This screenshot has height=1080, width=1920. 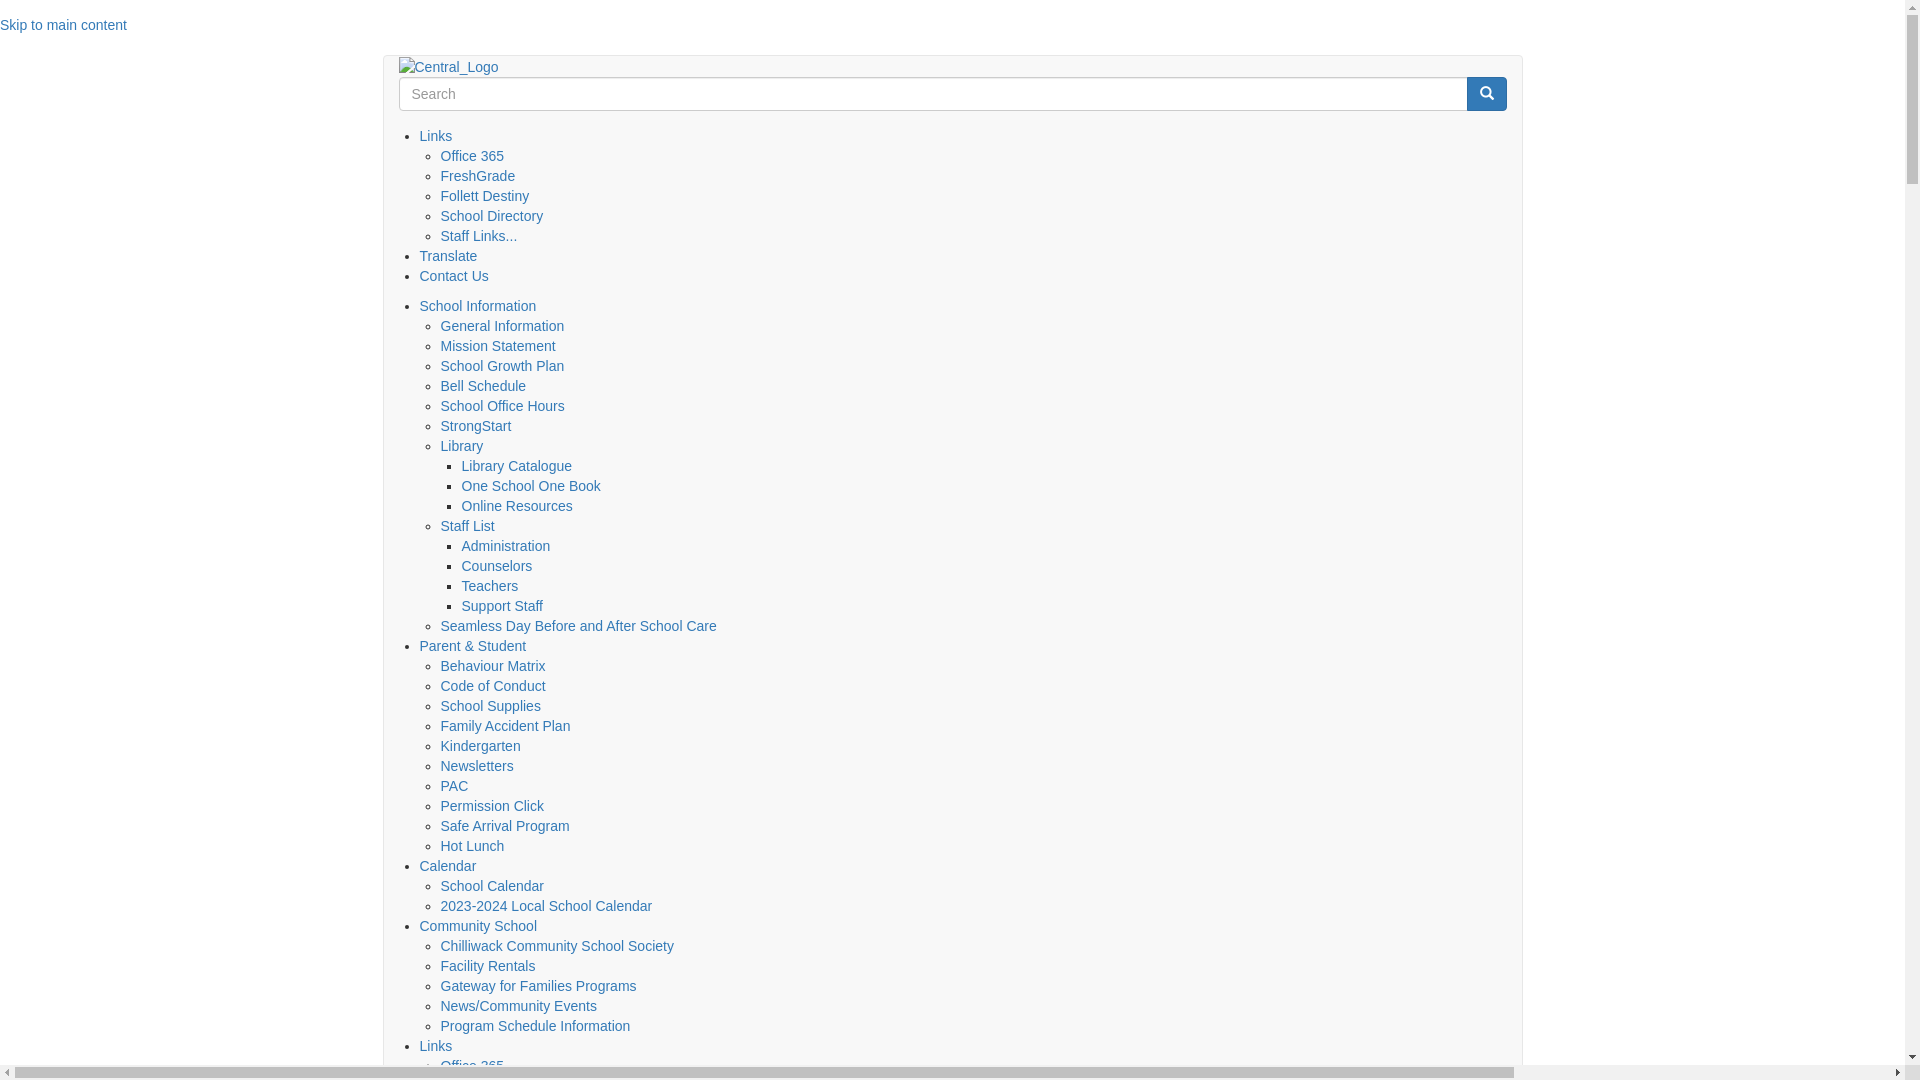 What do you see at coordinates (502, 326) in the screenshot?
I see `General Information` at bounding box center [502, 326].